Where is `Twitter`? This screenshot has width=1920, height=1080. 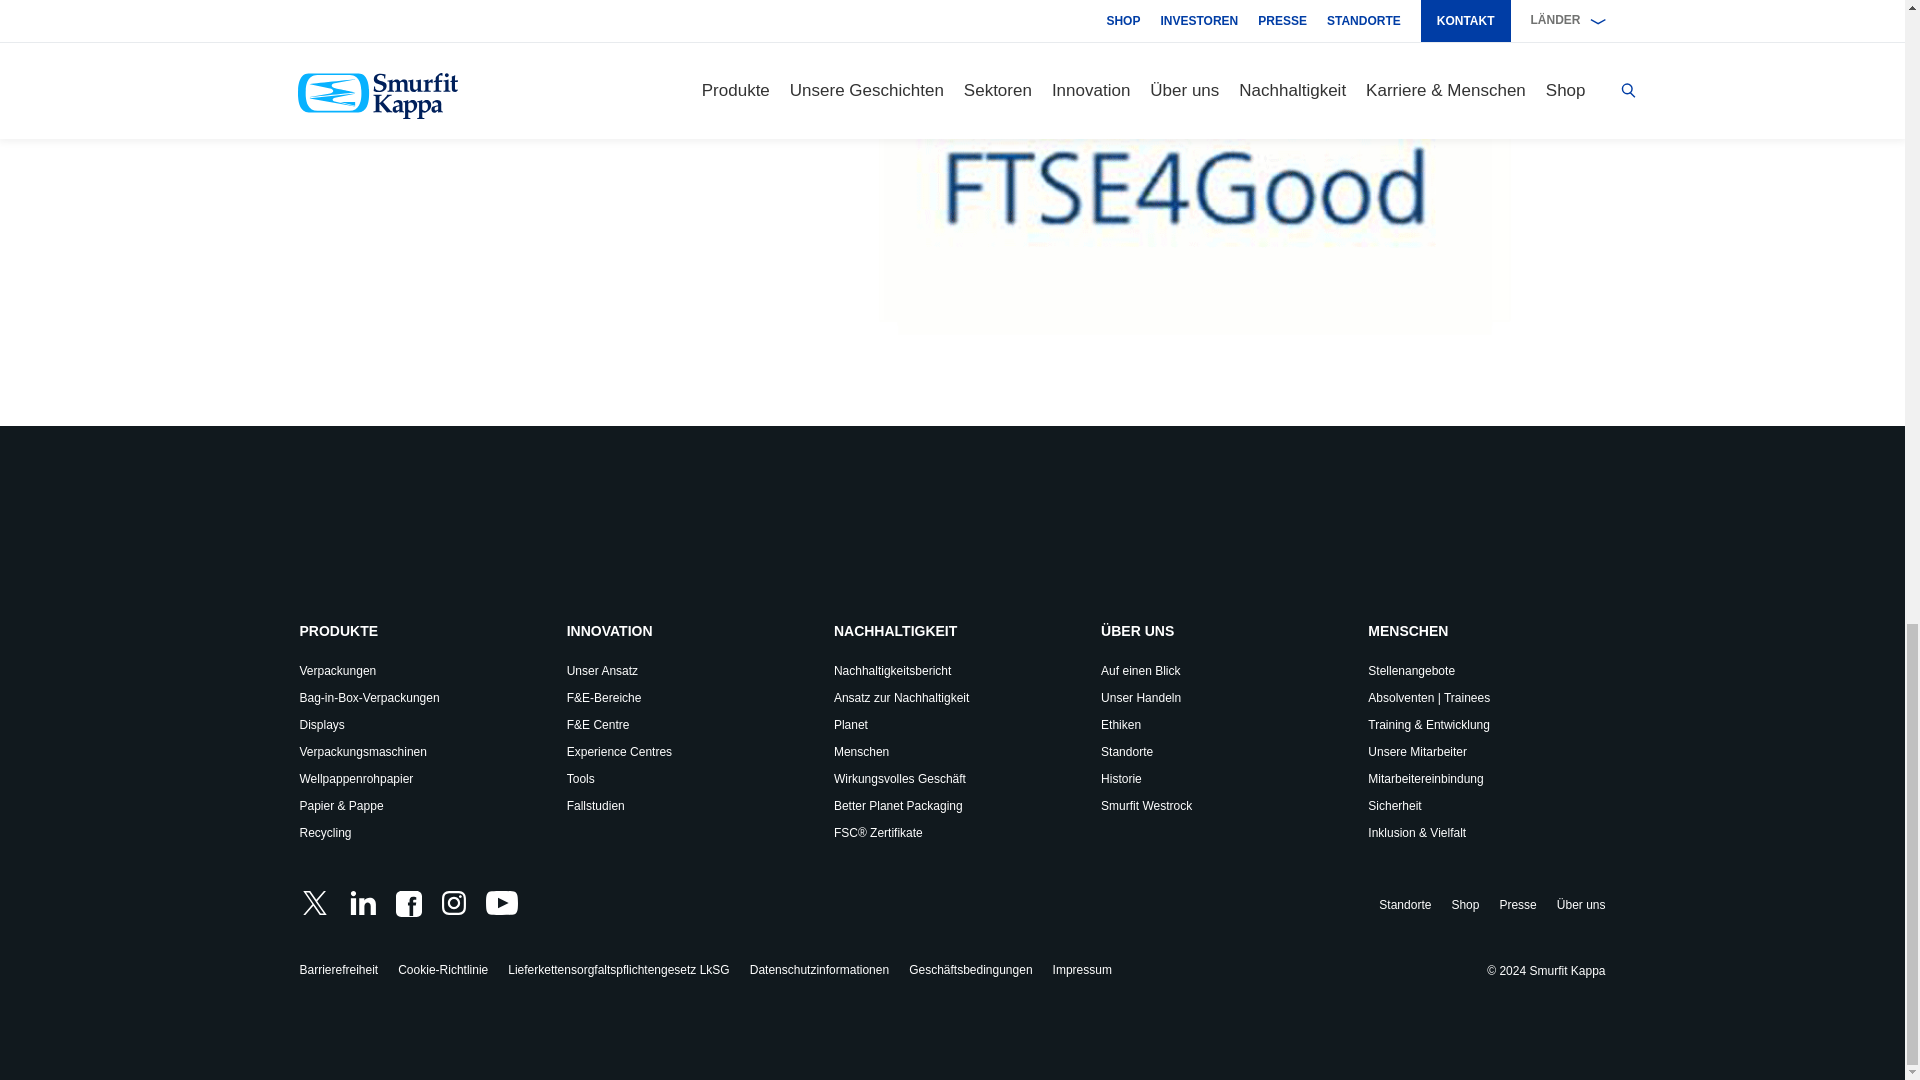
Twitter is located at coordinates (314, 902).